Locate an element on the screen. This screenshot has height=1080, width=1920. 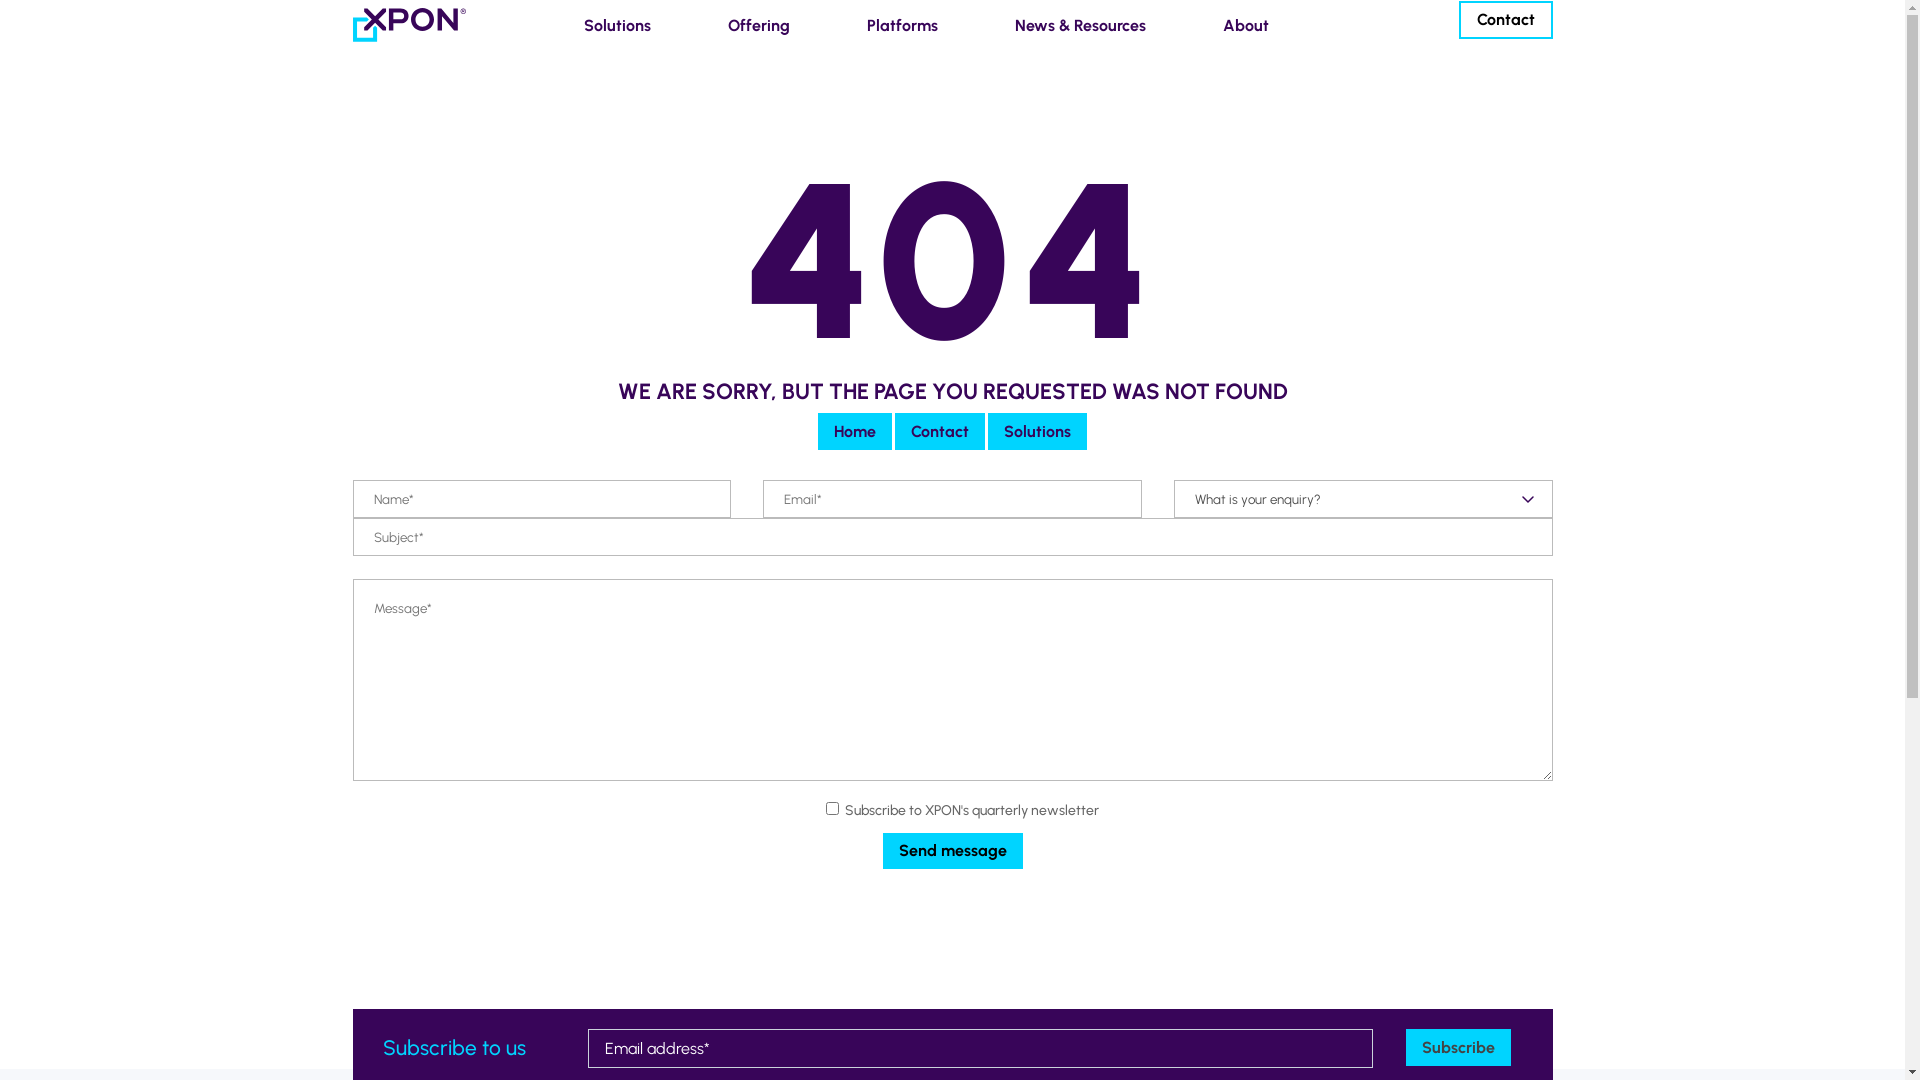
Subscribe is located at coordinates (1458, 1048).